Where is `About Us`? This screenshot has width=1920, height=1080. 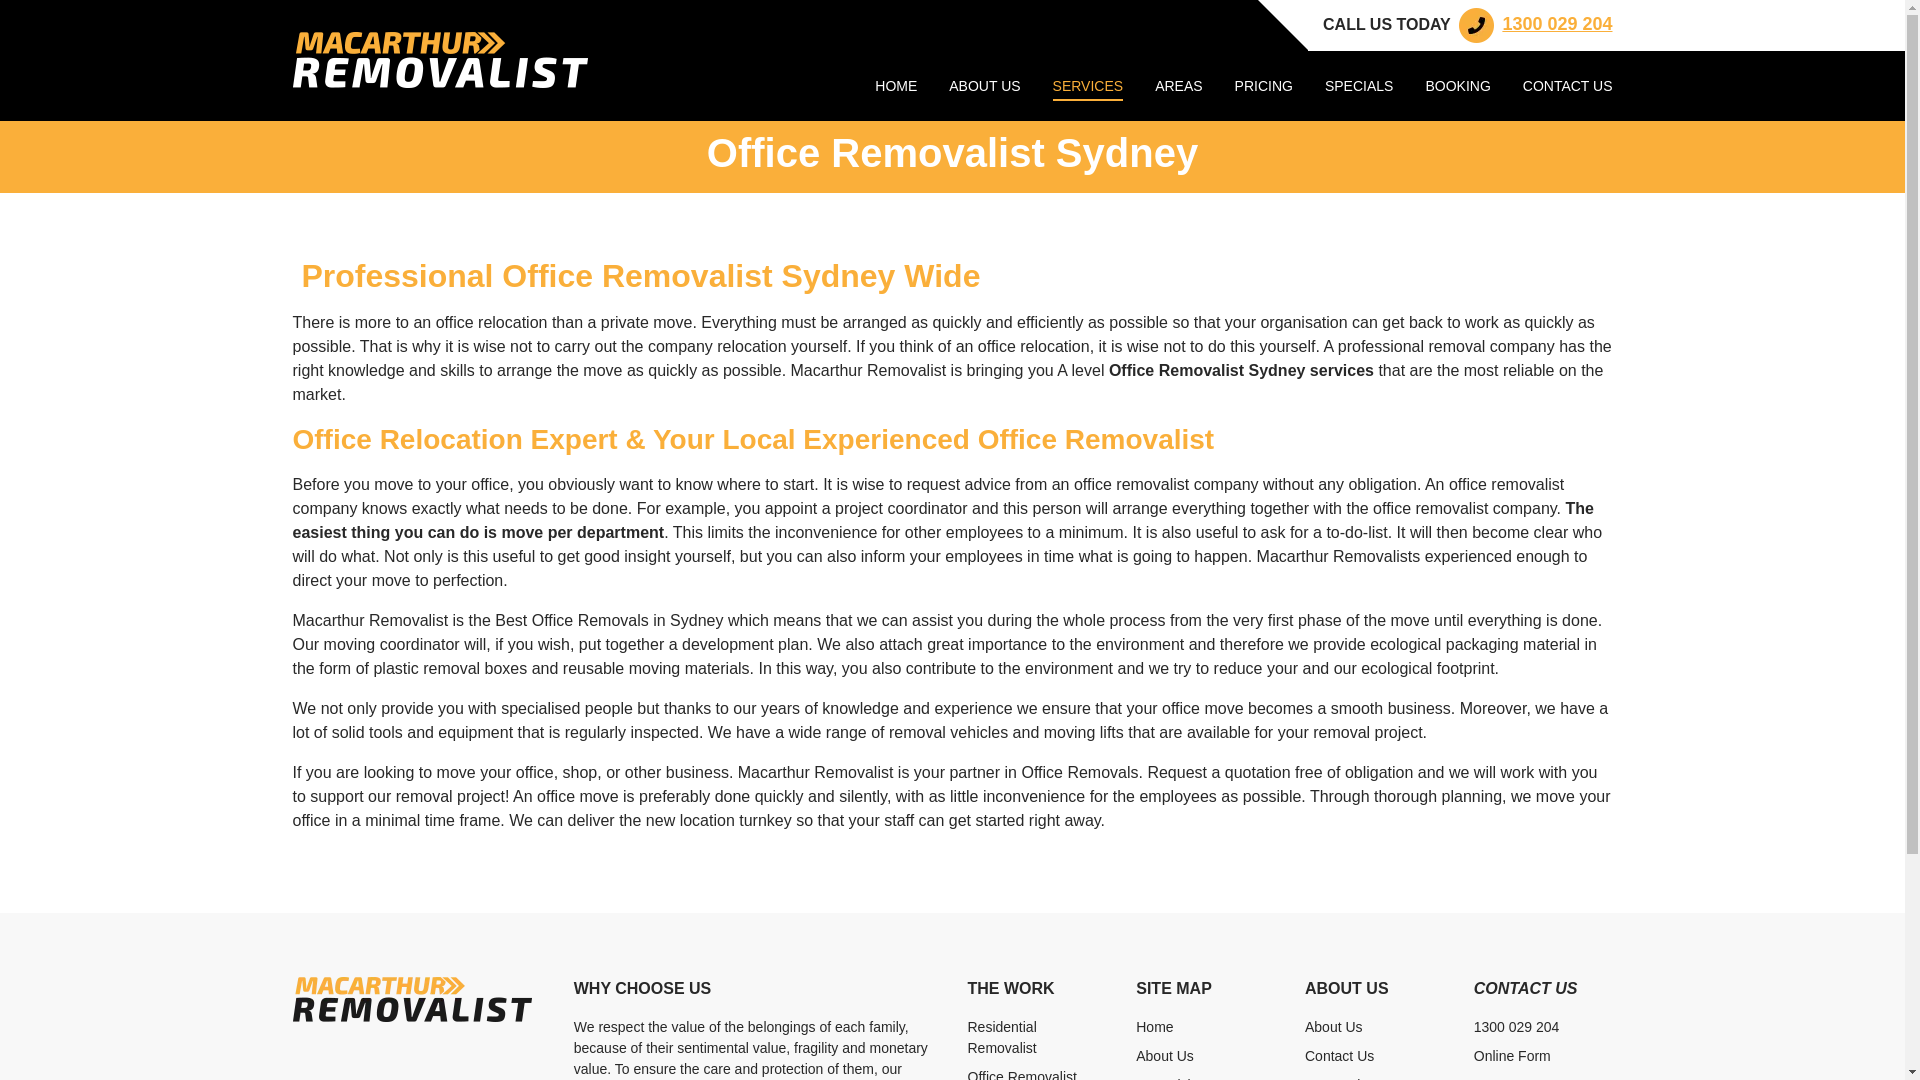
About Us is located at coordinates (1334, 1027).